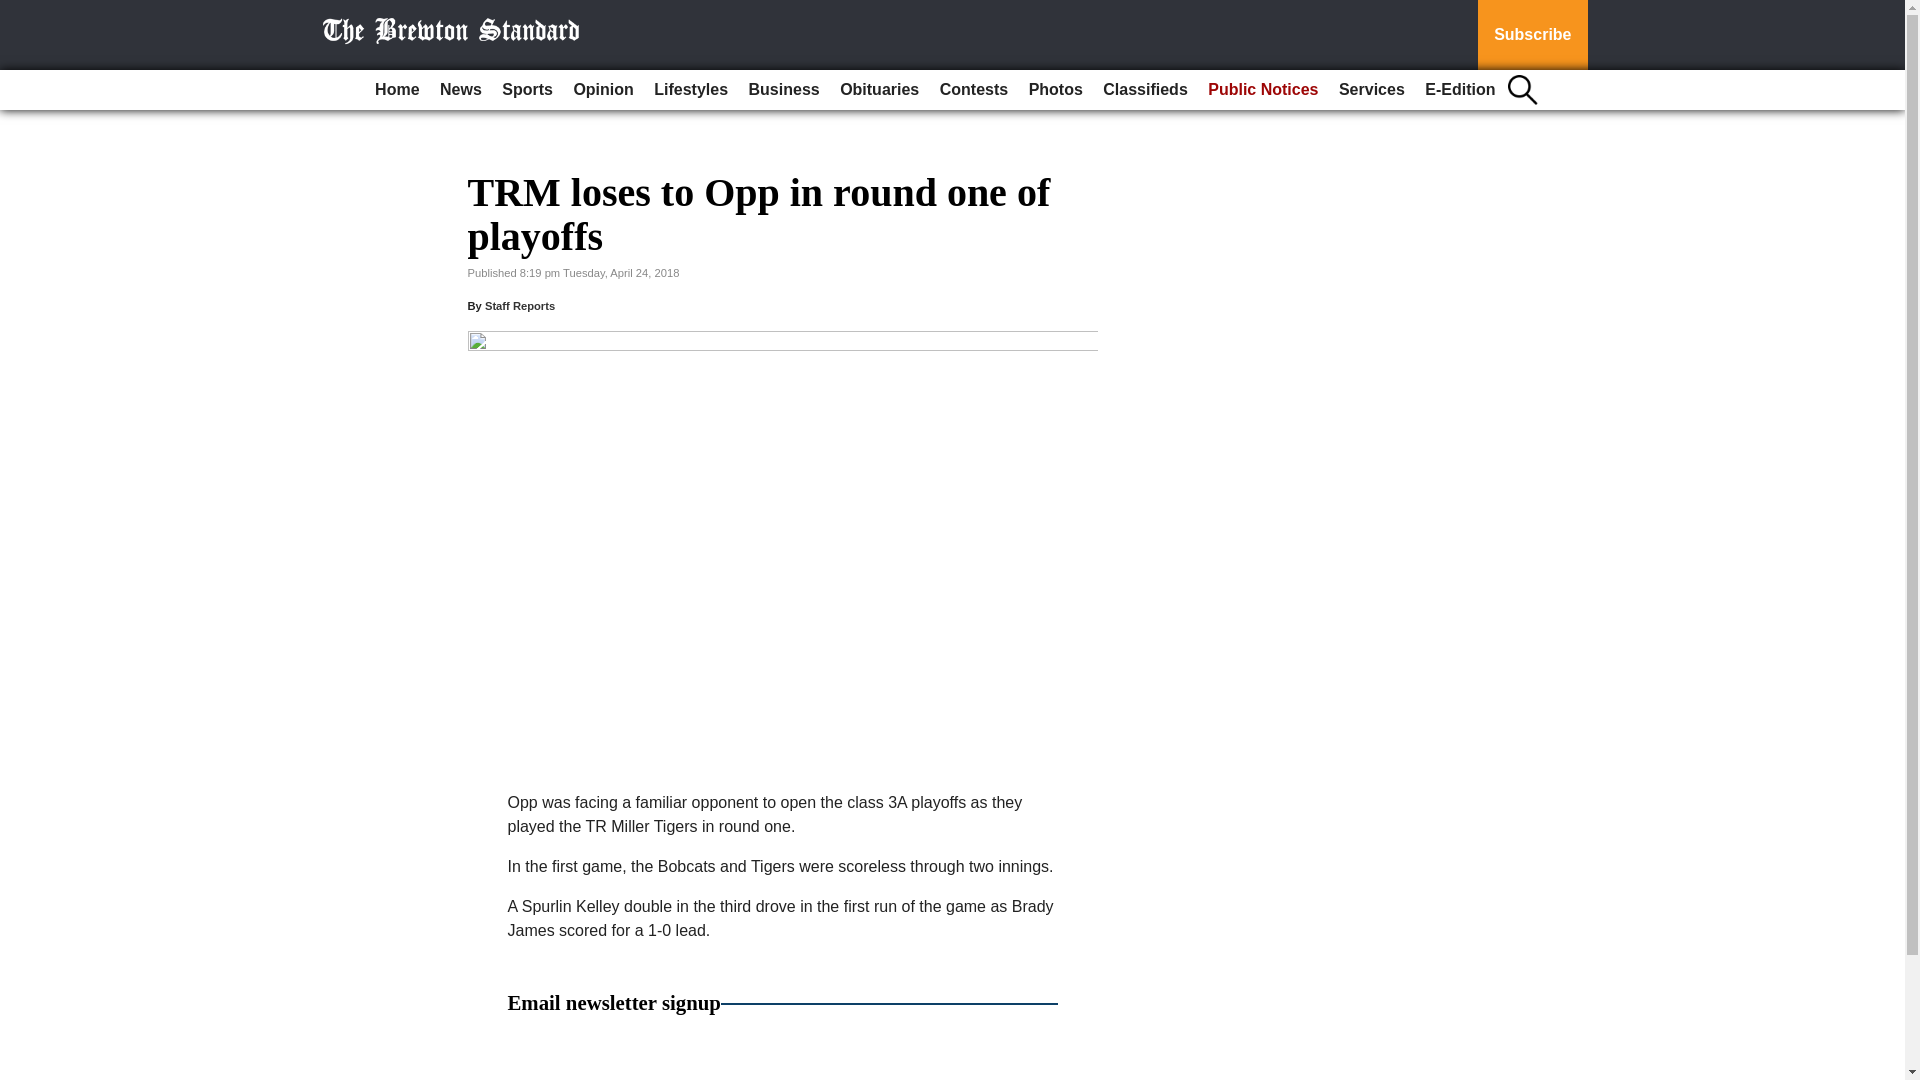 The height and width of the screenshot is (1080, 1920). What do you see at coordinates (18, 12) in the screenshot?
I see `Go` at bounding box center [18, 12].